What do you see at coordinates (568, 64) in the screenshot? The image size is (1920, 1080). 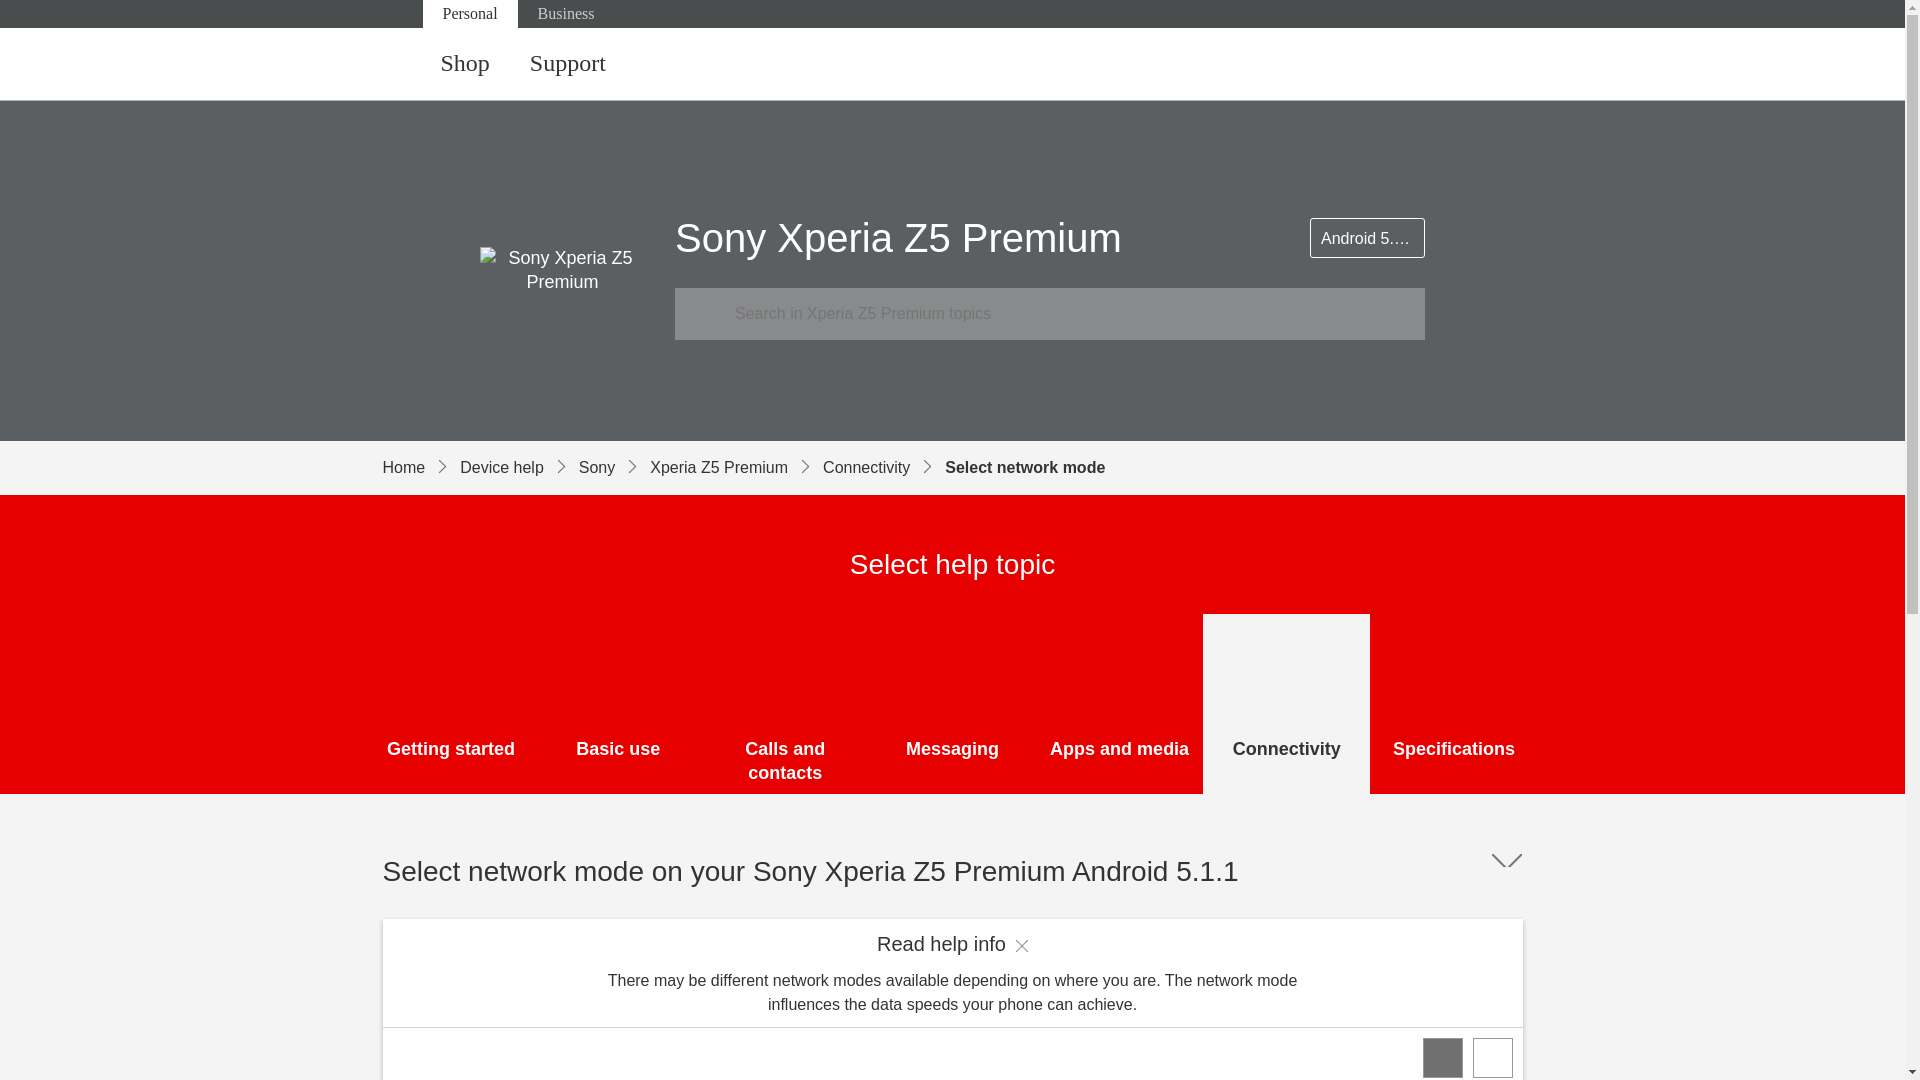 I see `Support` at bounding box center [568, 64].